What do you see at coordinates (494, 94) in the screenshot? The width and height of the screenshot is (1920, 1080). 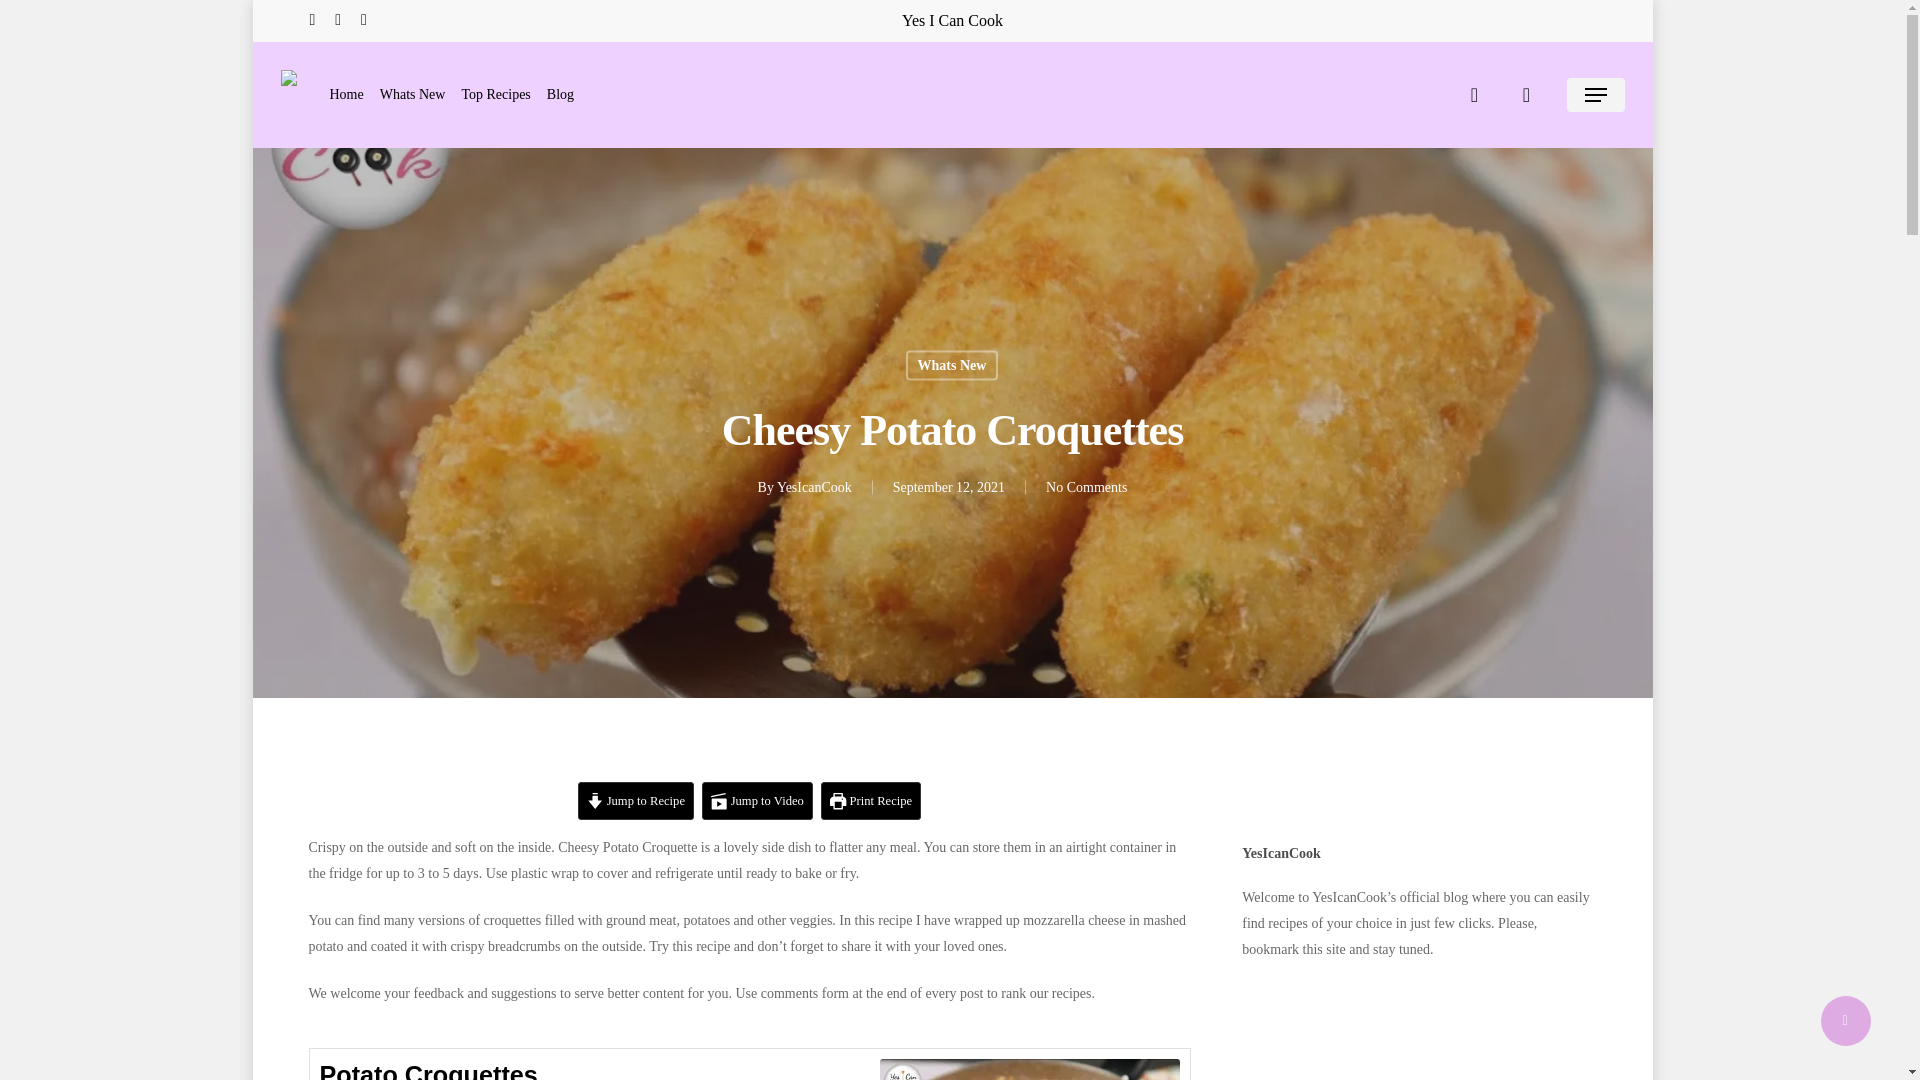 I see `Top Recipes` at bounding box center [494, 94].